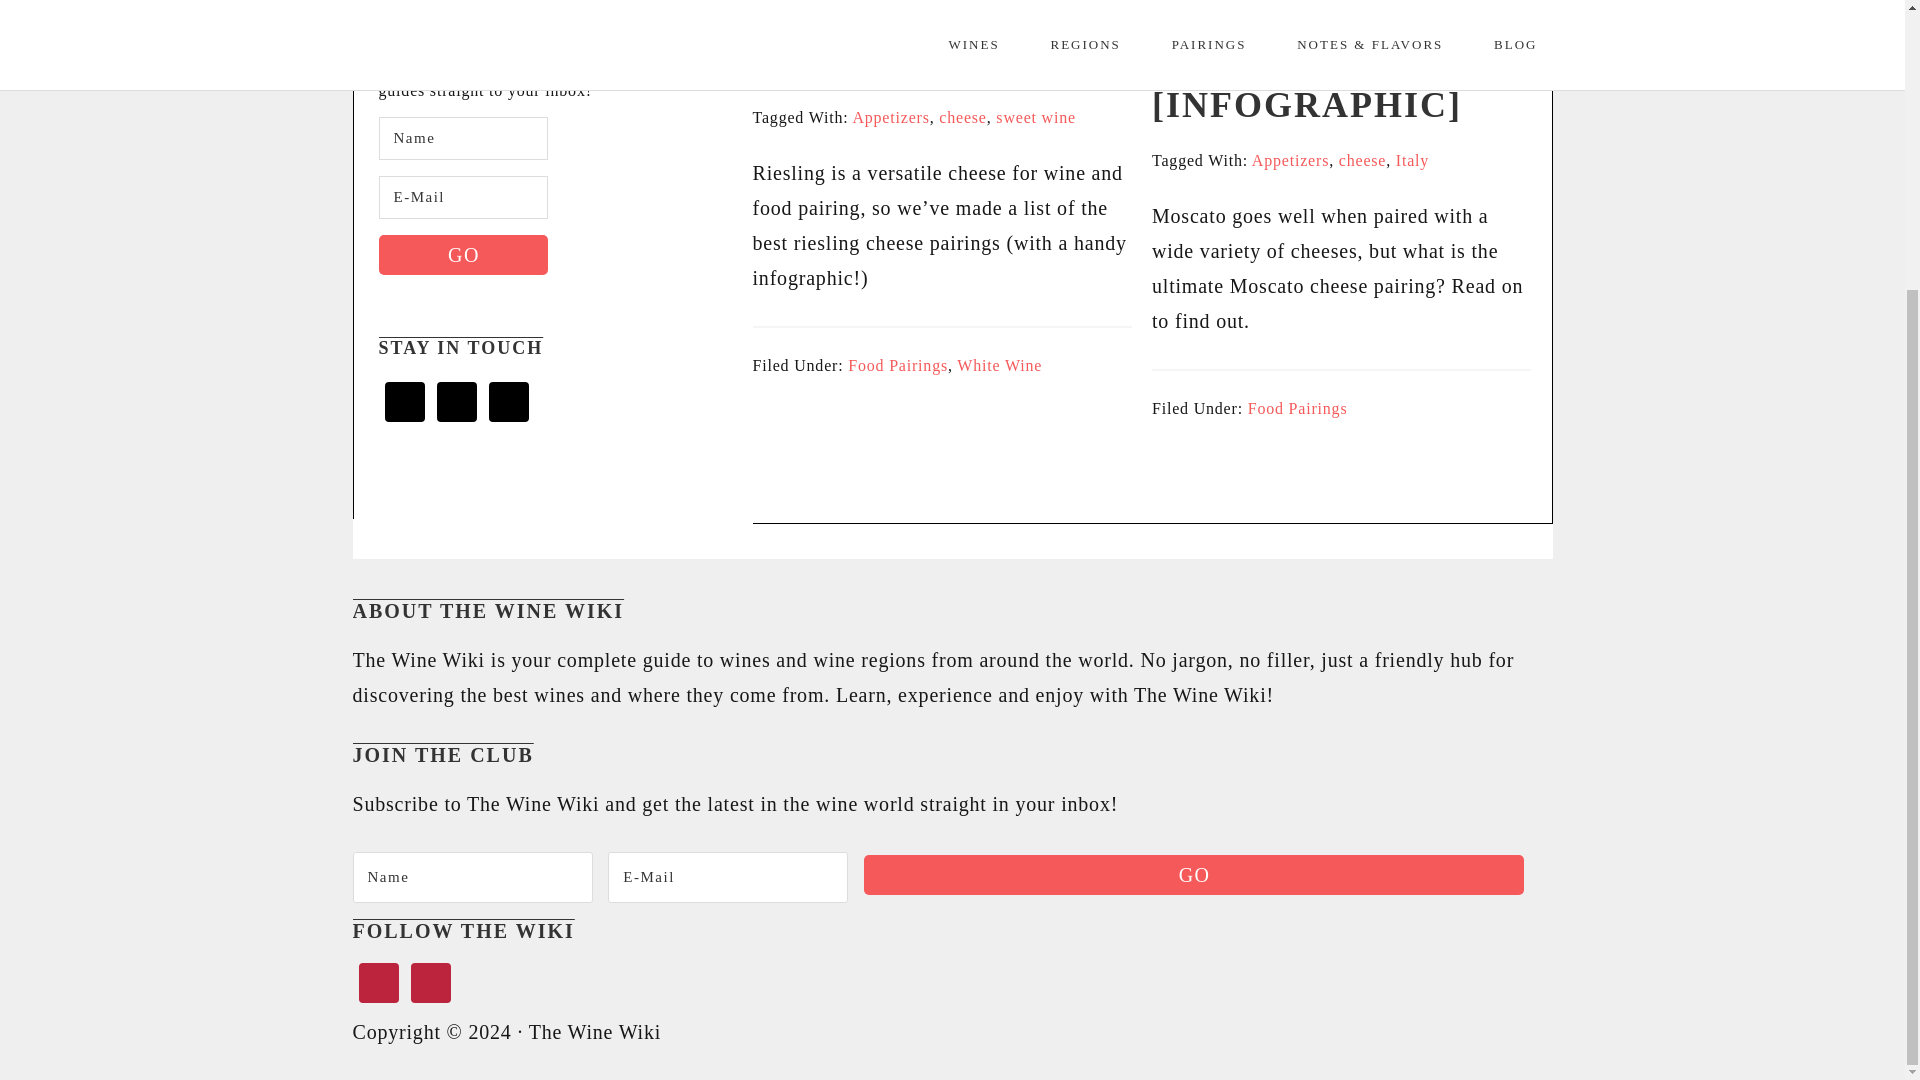 This screenshot has width=1920, height=1080. What do you see at coordinates (999, 365) in the screenshot?
I see `White Wine` at bounding box center [999, 365].